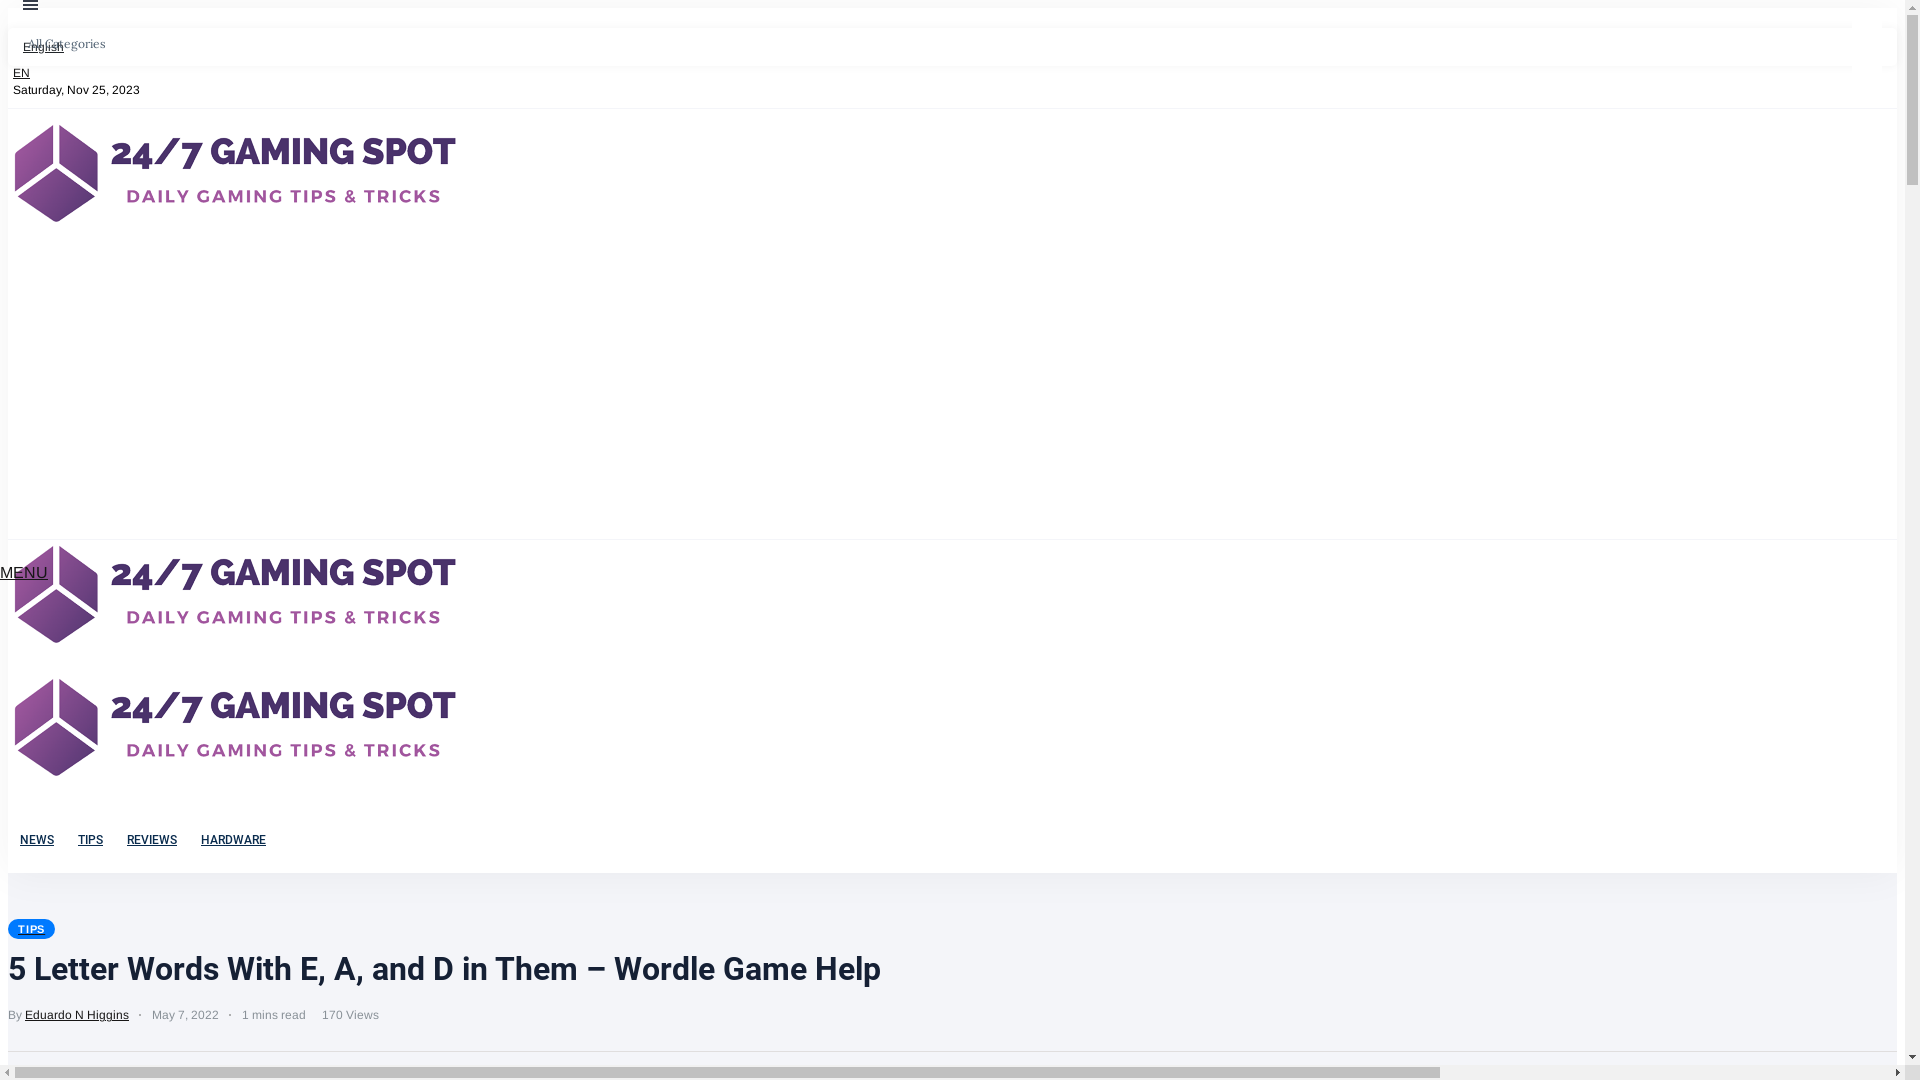 This screenshot has width=1920, height=1080. Describe the element at coordinates (32, 929) in the screenshot. I see `TIPS` at that location.